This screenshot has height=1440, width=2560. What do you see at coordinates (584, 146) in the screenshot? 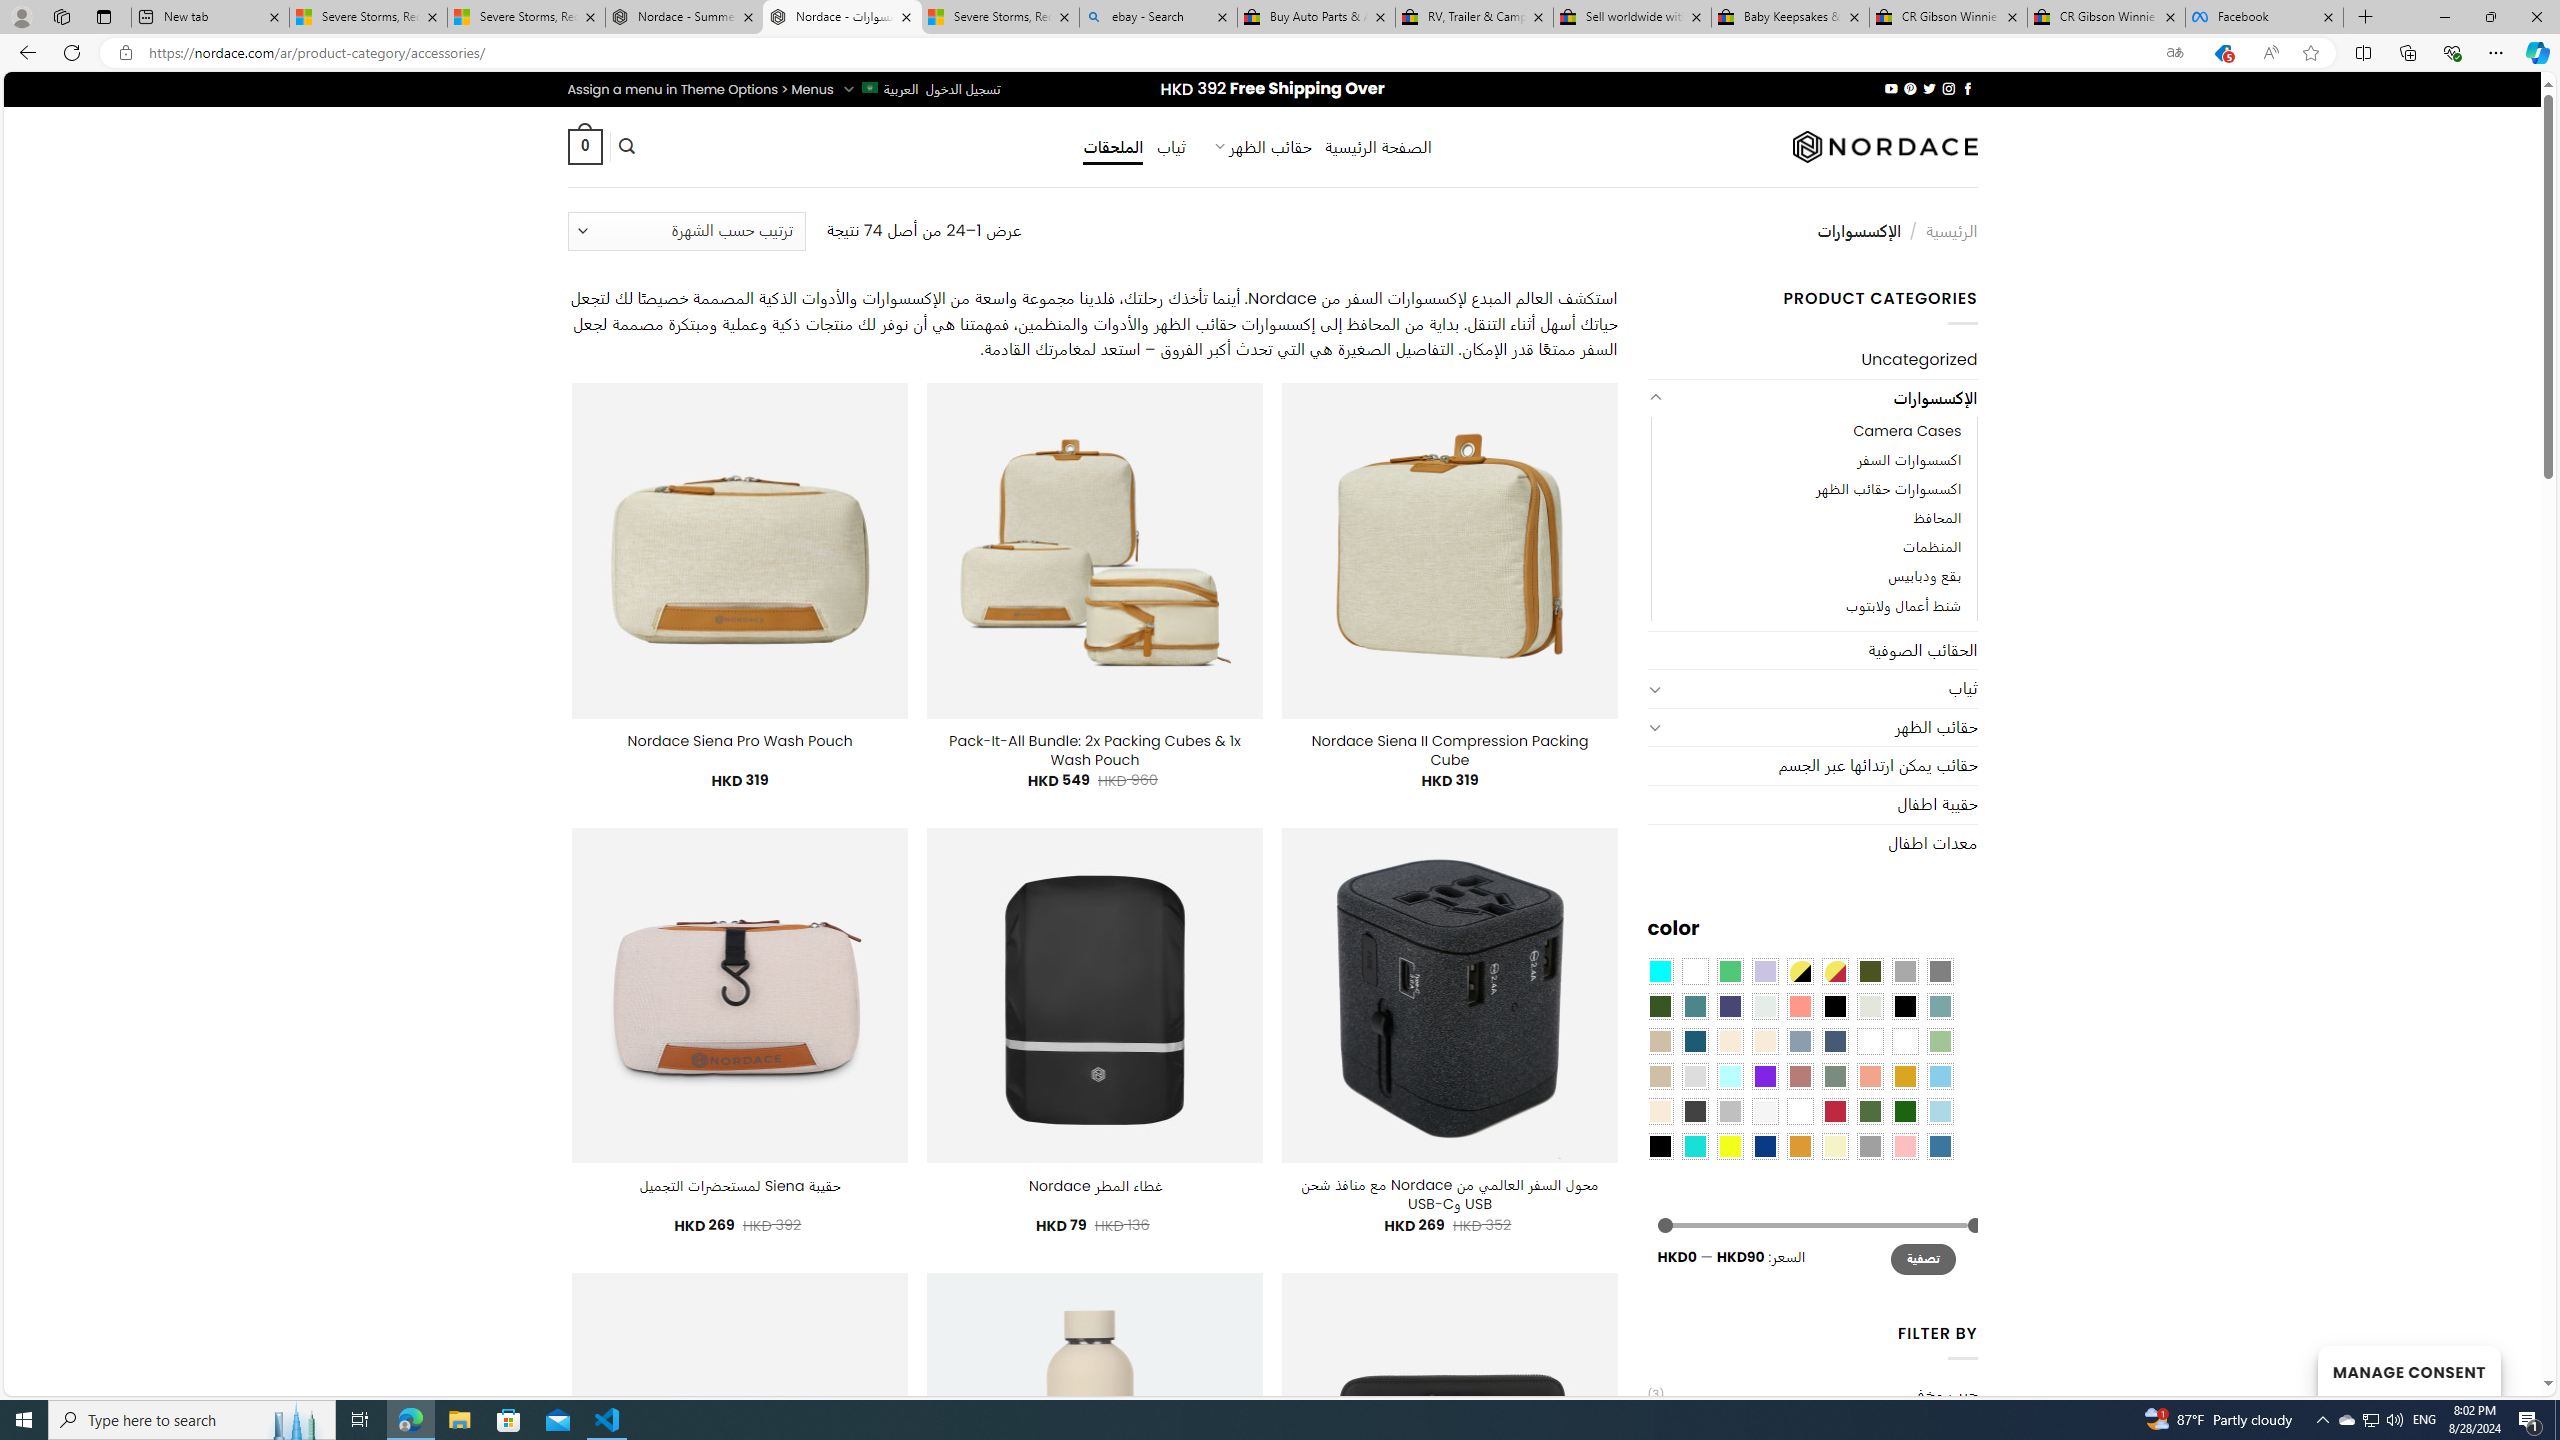
I see ` 0 ` at bounding box center [584, 146].